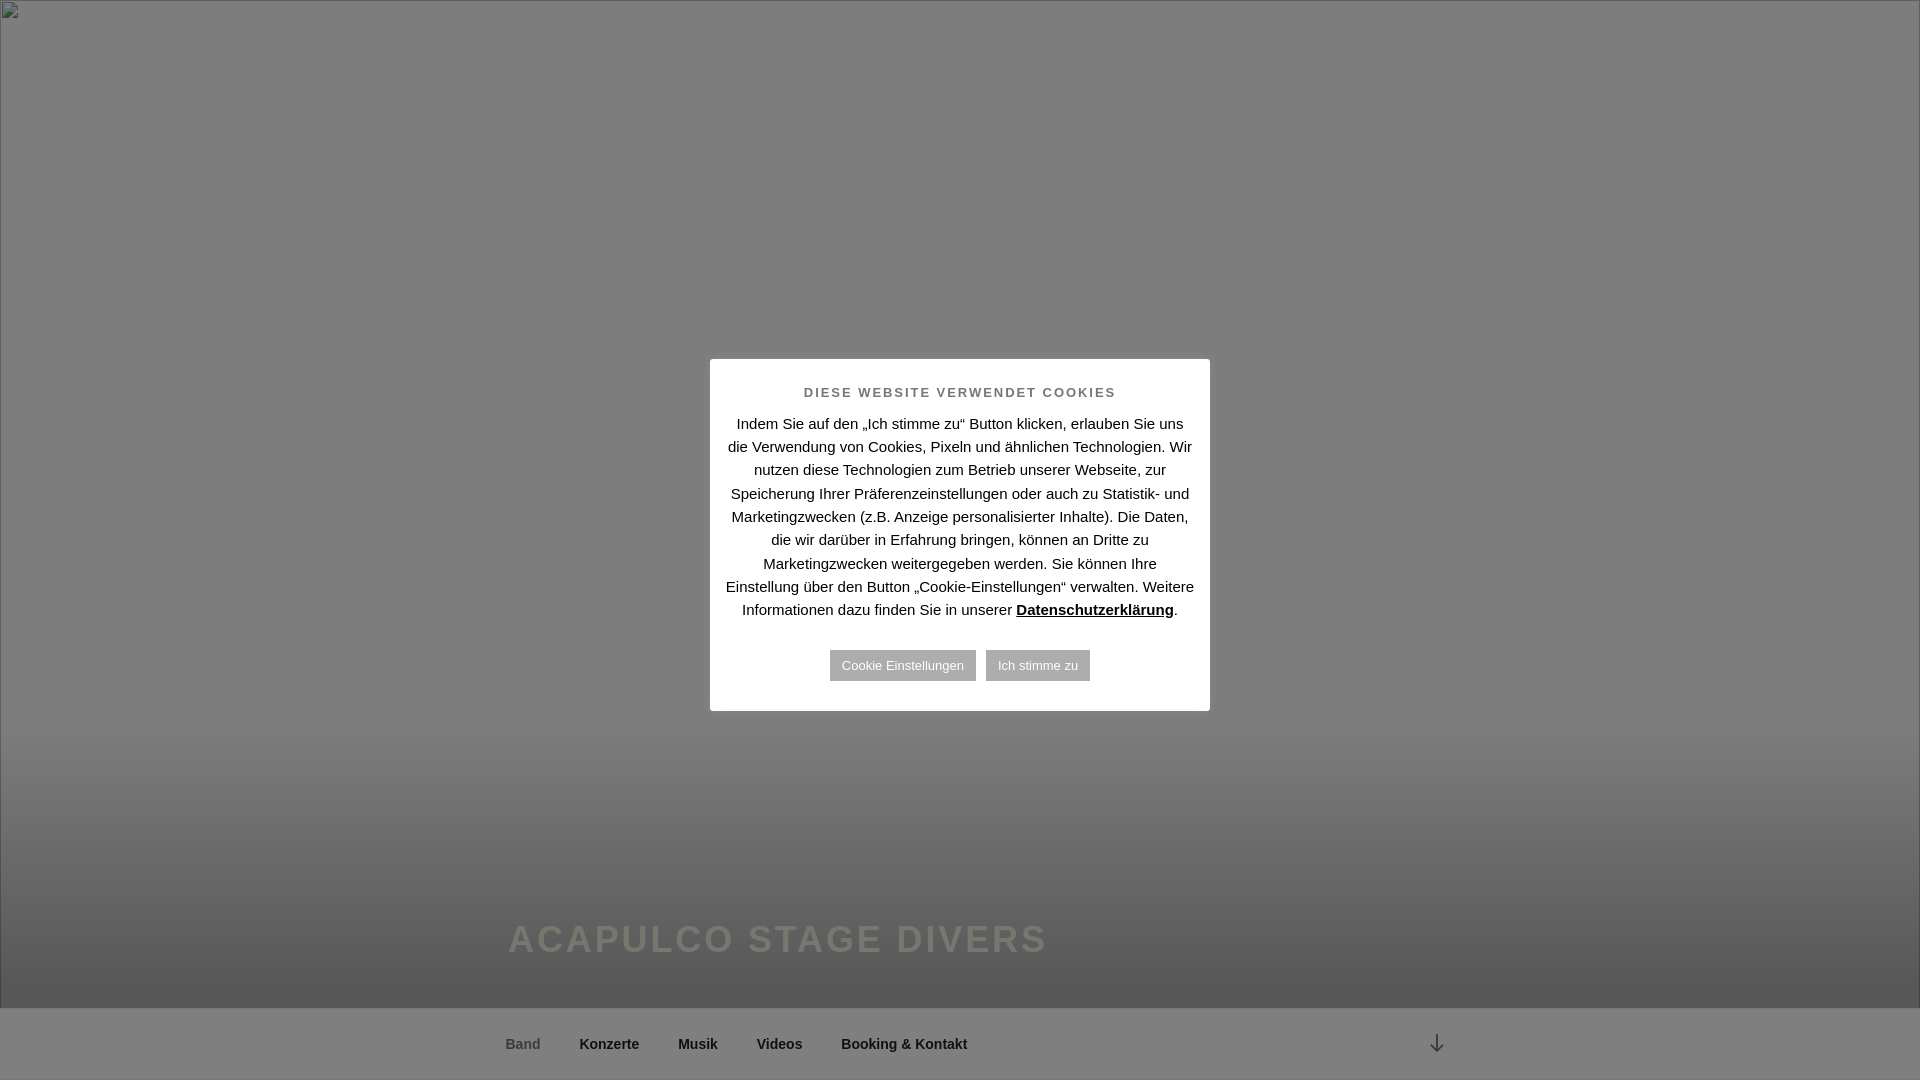 The image size is (1920, 1080). Describe the element at coordinates (610, 1044) in the screenshot. I see `Konzerte` at that location.